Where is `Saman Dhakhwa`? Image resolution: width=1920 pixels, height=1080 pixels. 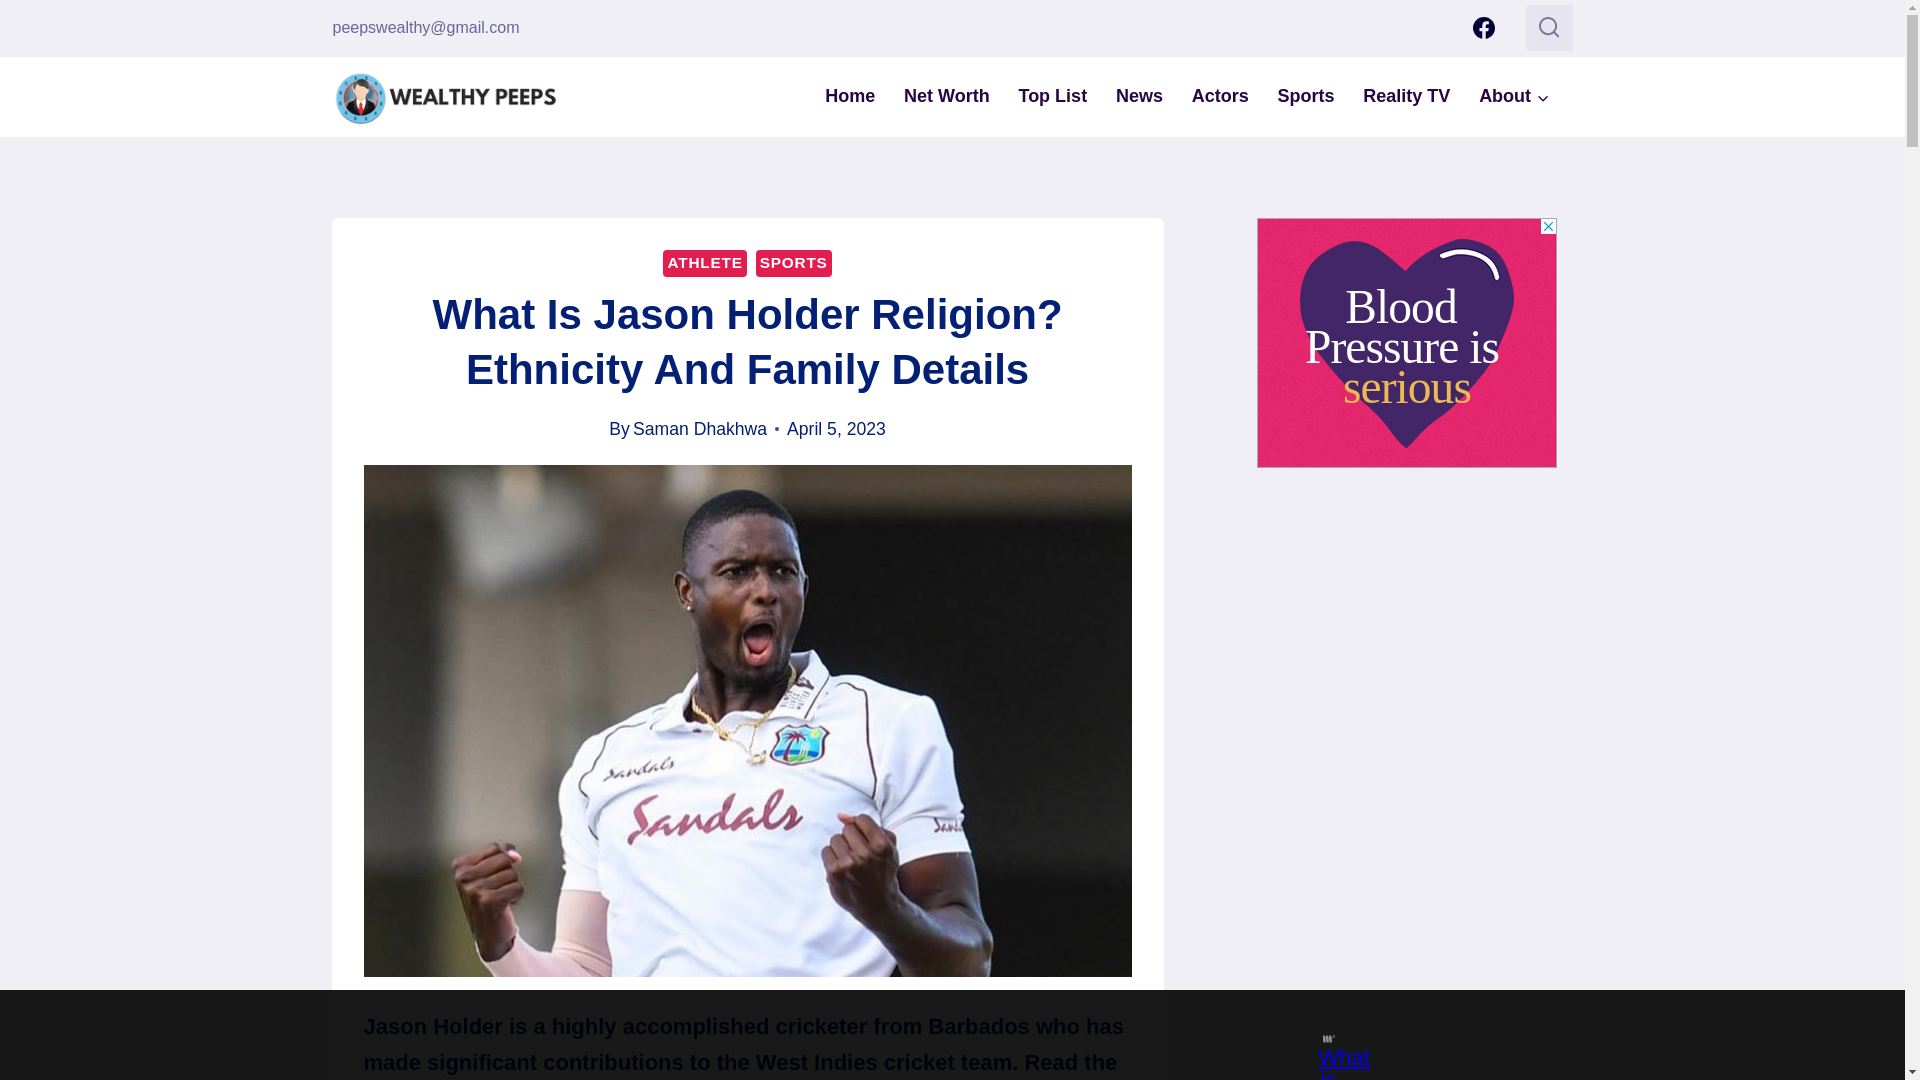 Saman Dhakhwa is located at coordinates (700, 428).